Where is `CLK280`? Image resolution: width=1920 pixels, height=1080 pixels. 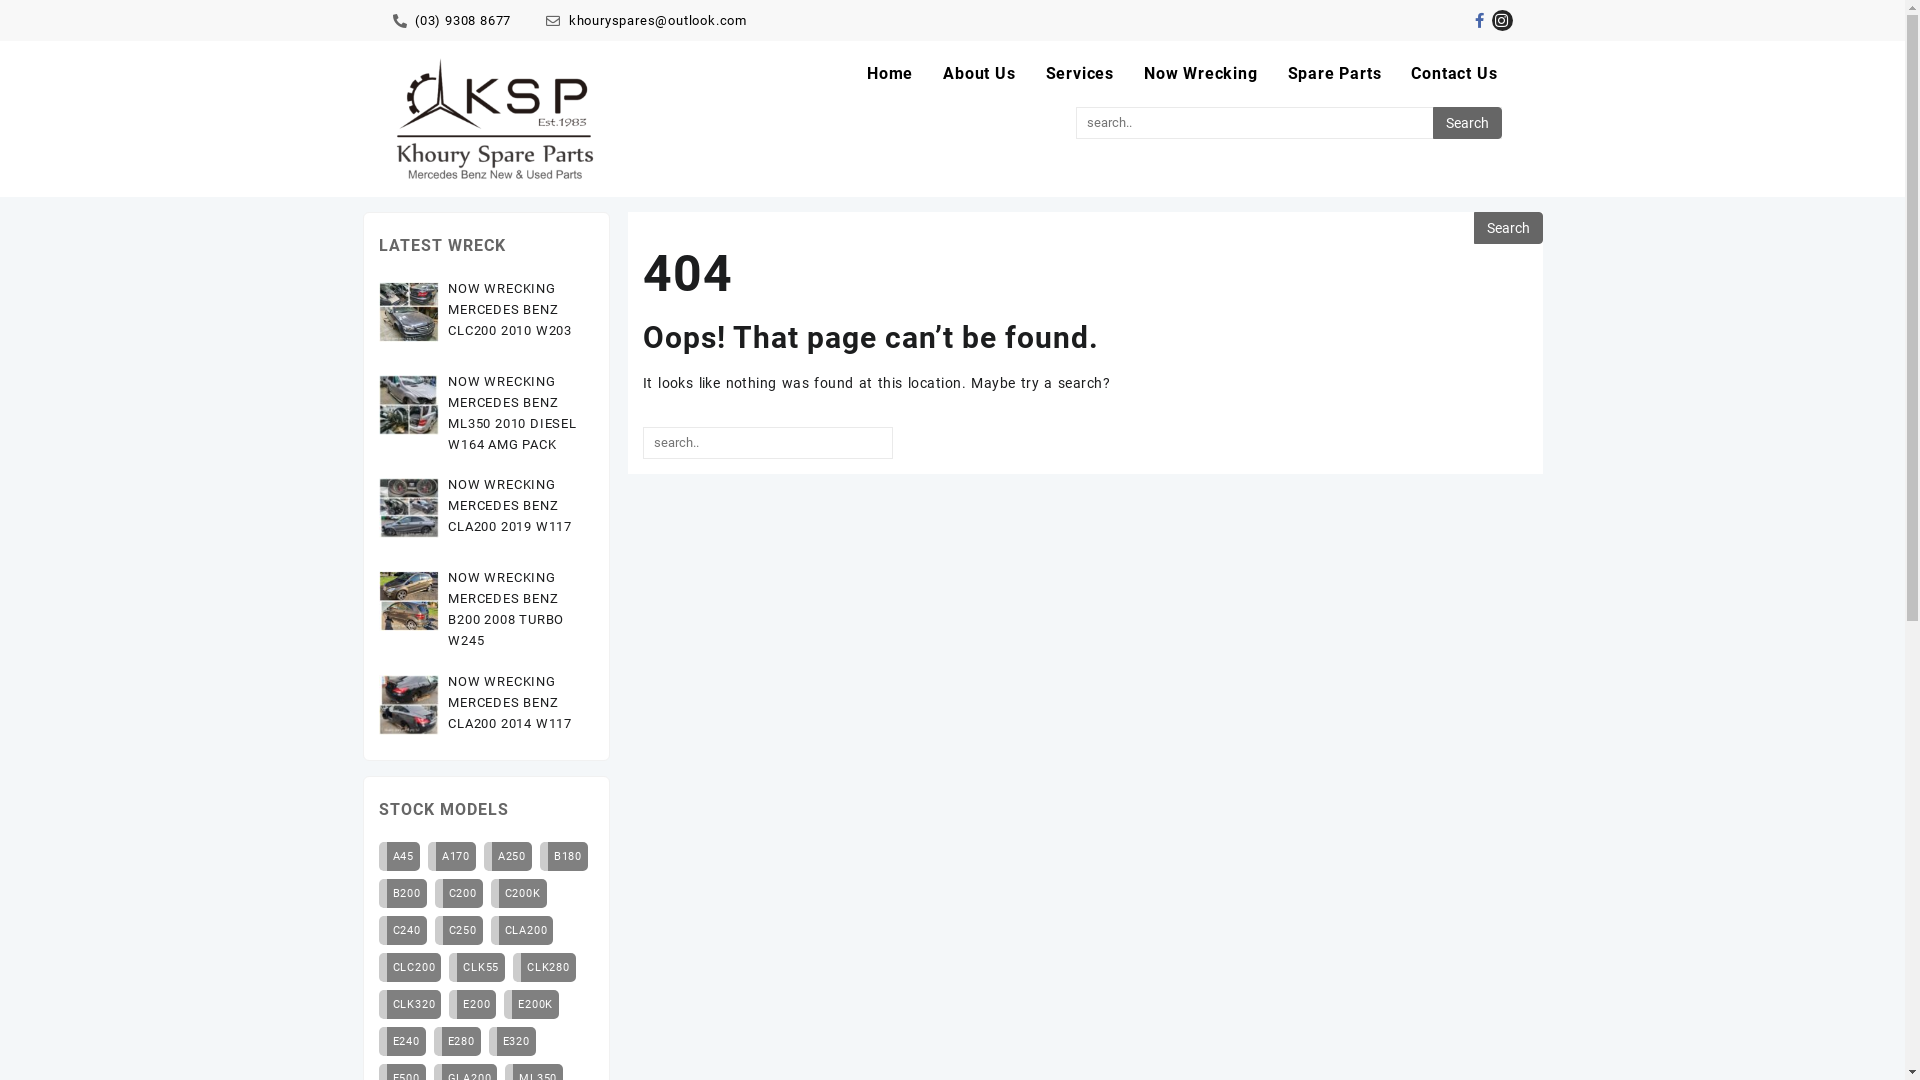
CLK280 is located at coordinates (544, 968).